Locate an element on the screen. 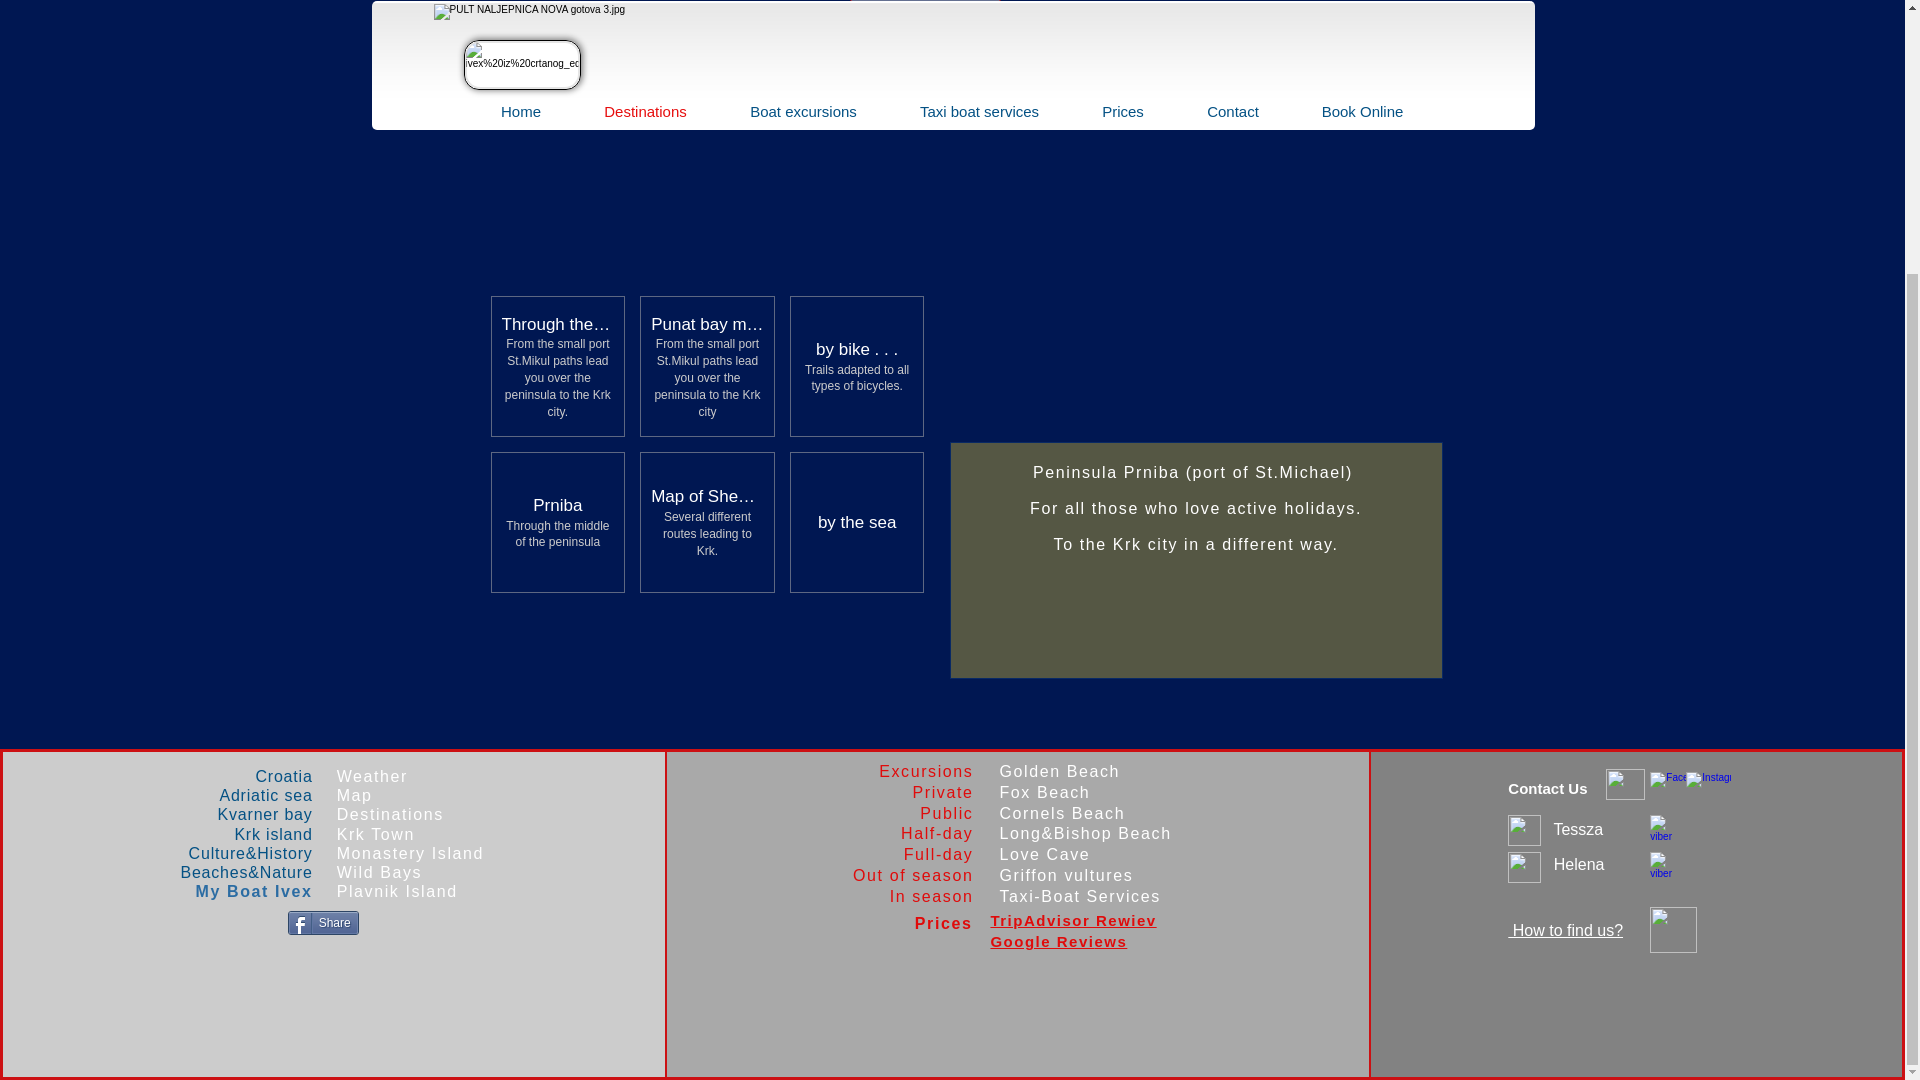  Share is located at coordinates (324, 923).